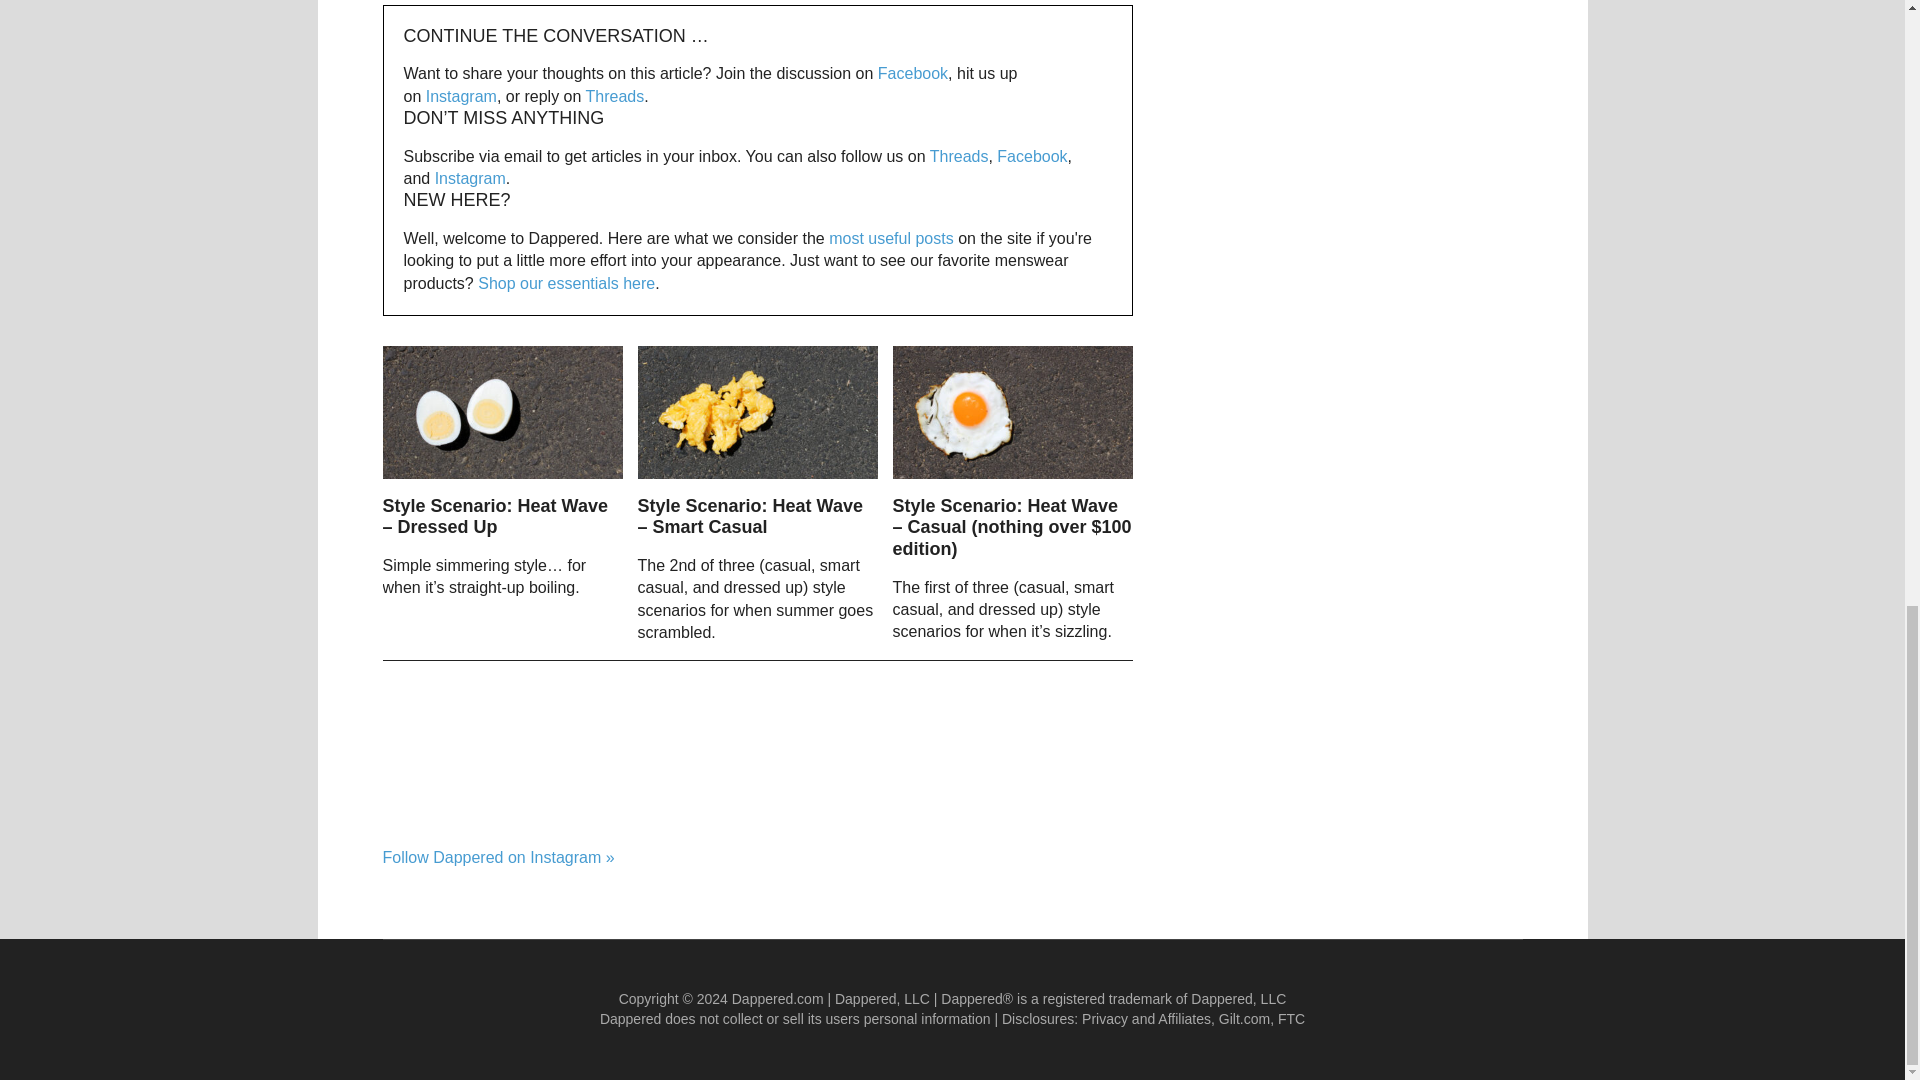 The width and height of the screenshot is (1920, 1080). Describe the element at coordinates (892, 238) in the screenshot. I see `most useful posts` at that location.